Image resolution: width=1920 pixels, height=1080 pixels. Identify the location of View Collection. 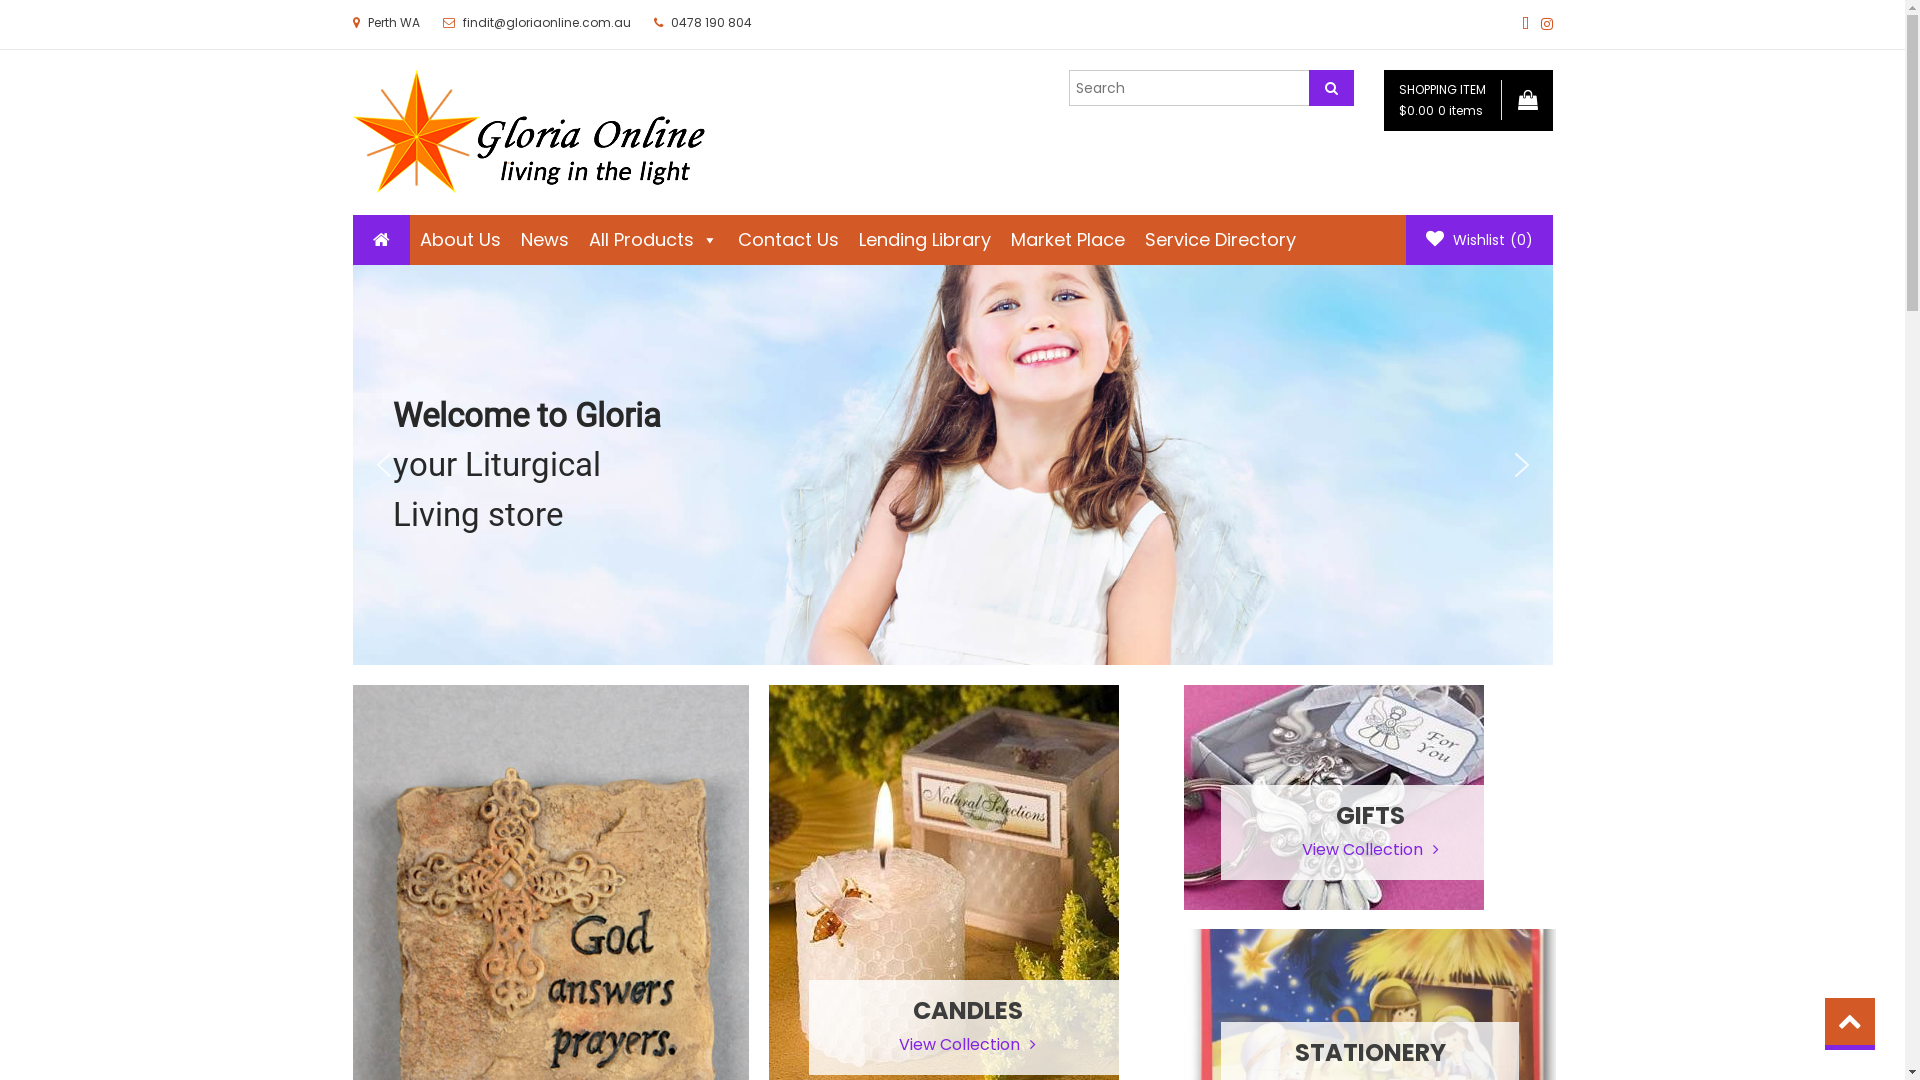
(1370, 850).